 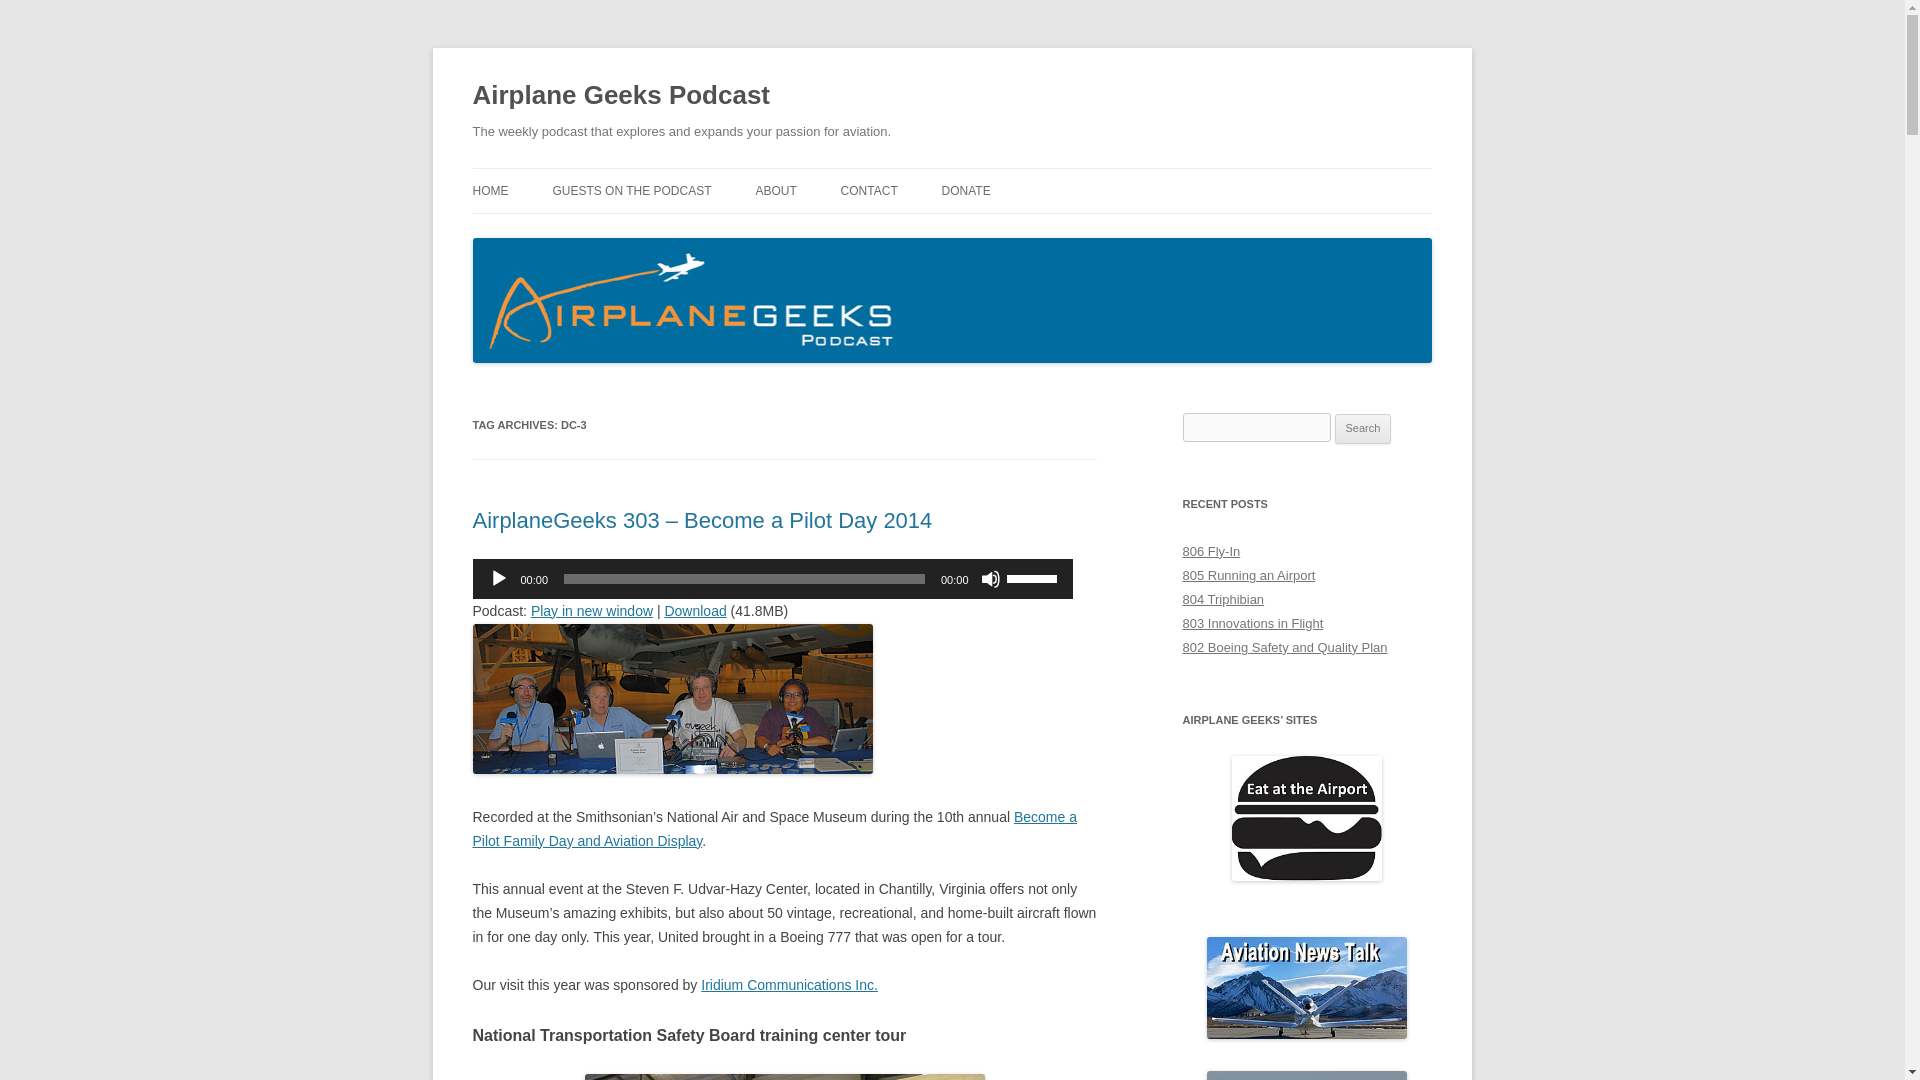 I want to click on DONATE, so click(x=966, y=190).